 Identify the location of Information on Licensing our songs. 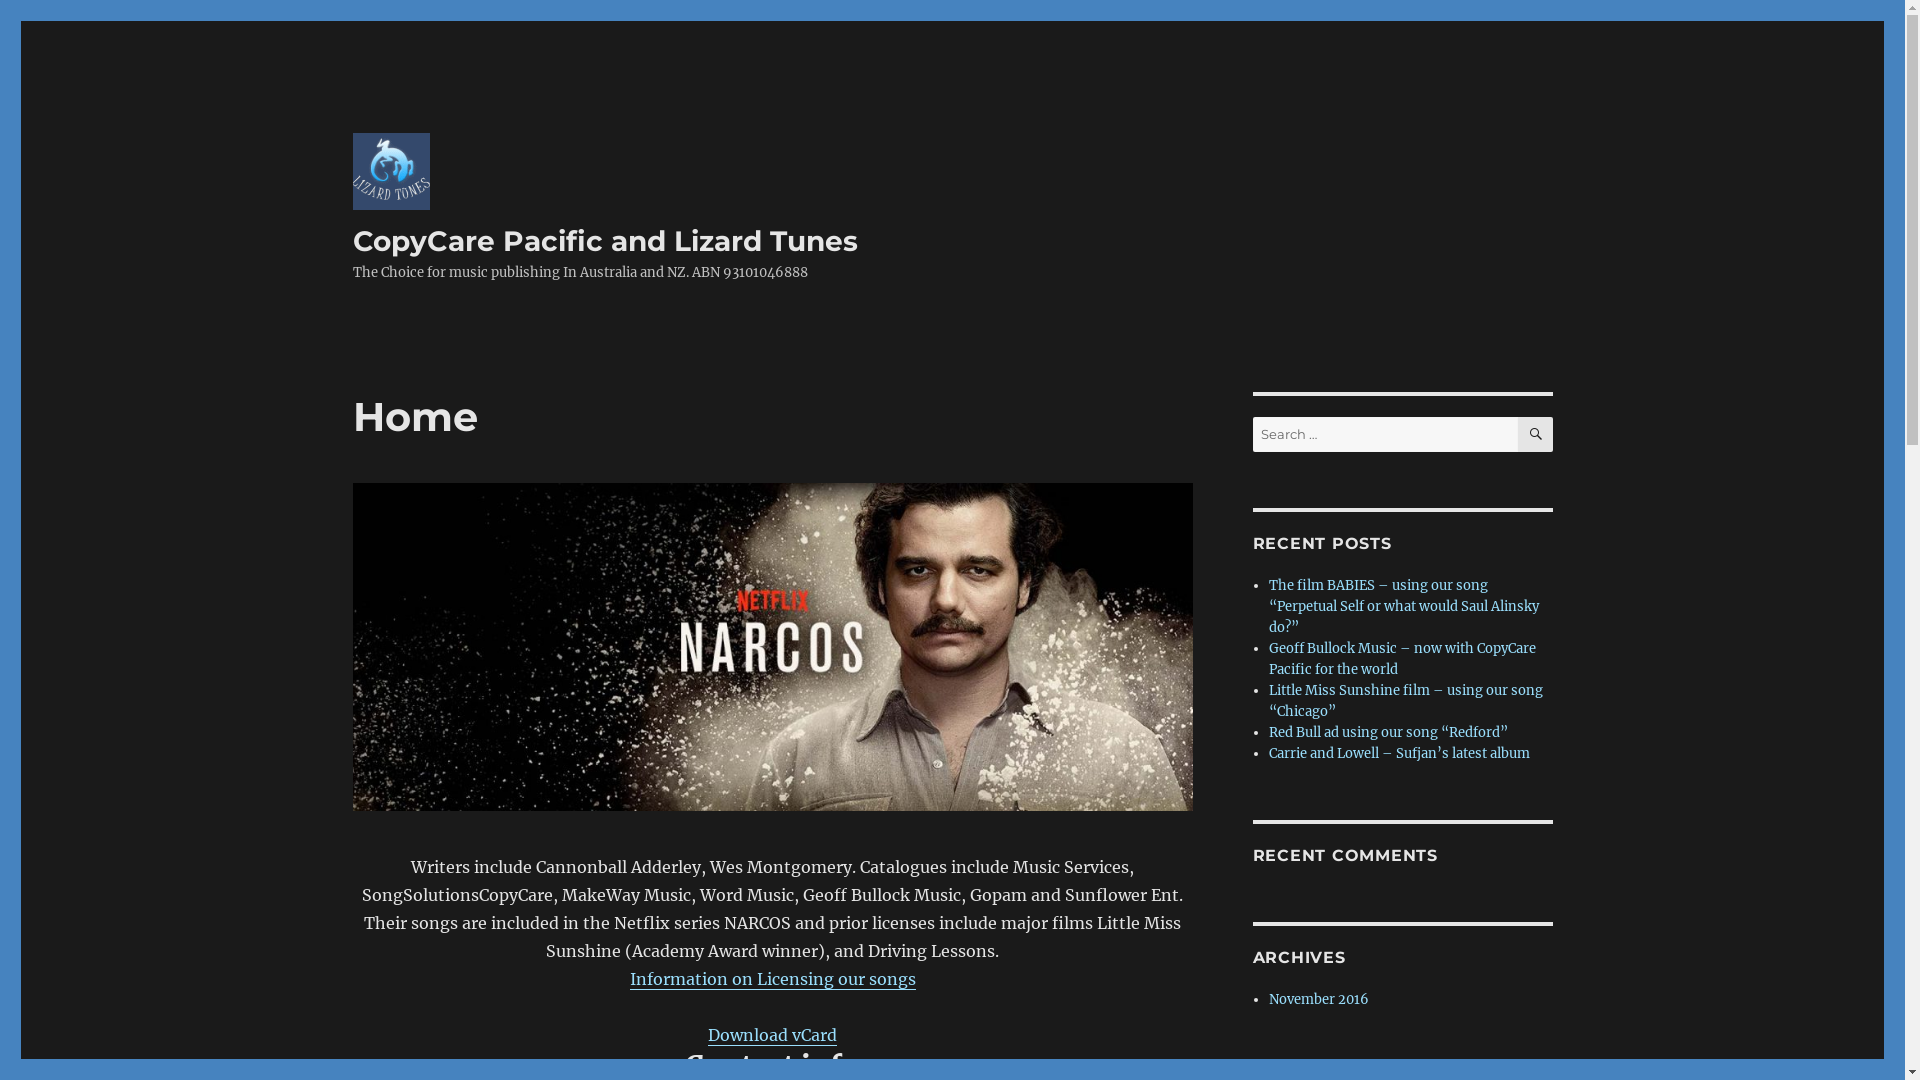
(773, 979).